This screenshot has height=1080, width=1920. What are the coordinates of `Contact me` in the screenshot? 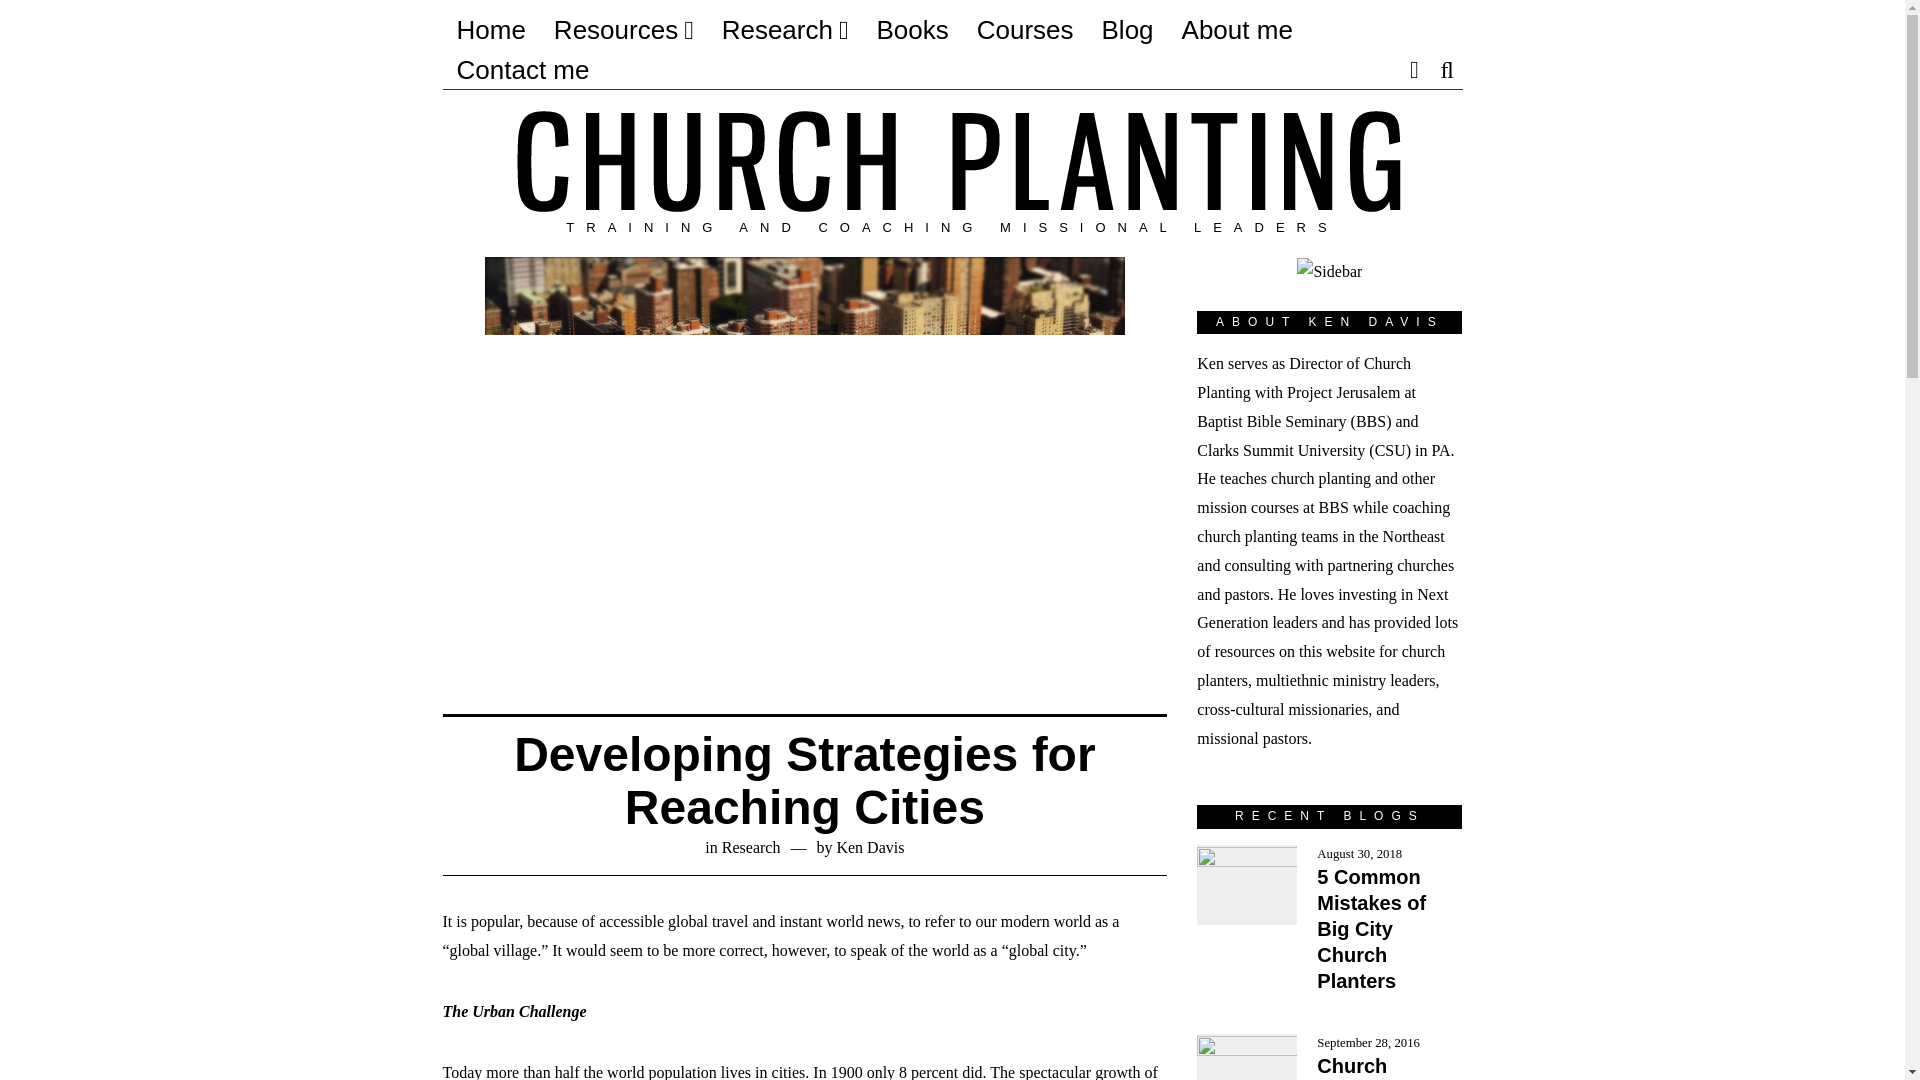 It's located at (522, 69).